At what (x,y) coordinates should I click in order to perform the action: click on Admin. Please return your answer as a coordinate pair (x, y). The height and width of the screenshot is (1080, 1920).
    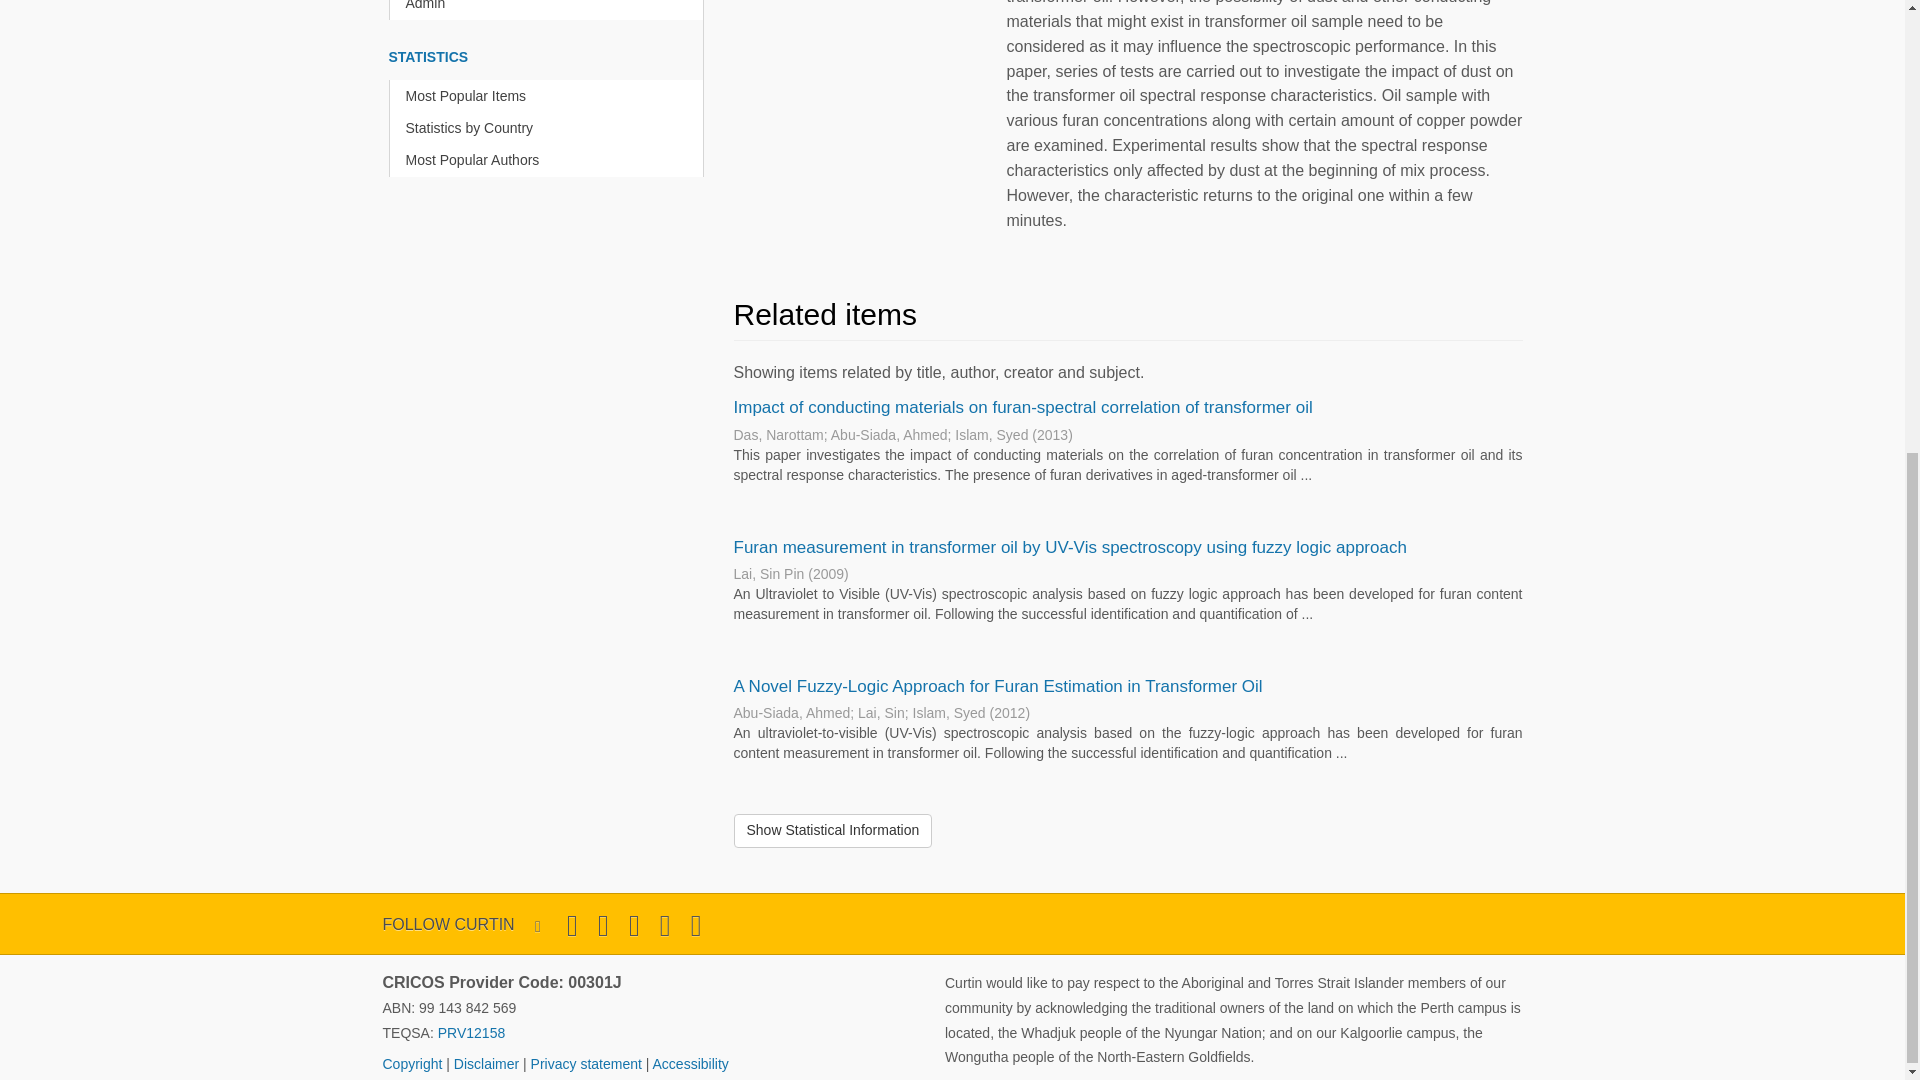
    Looking at the image, I should click on (550, 10).